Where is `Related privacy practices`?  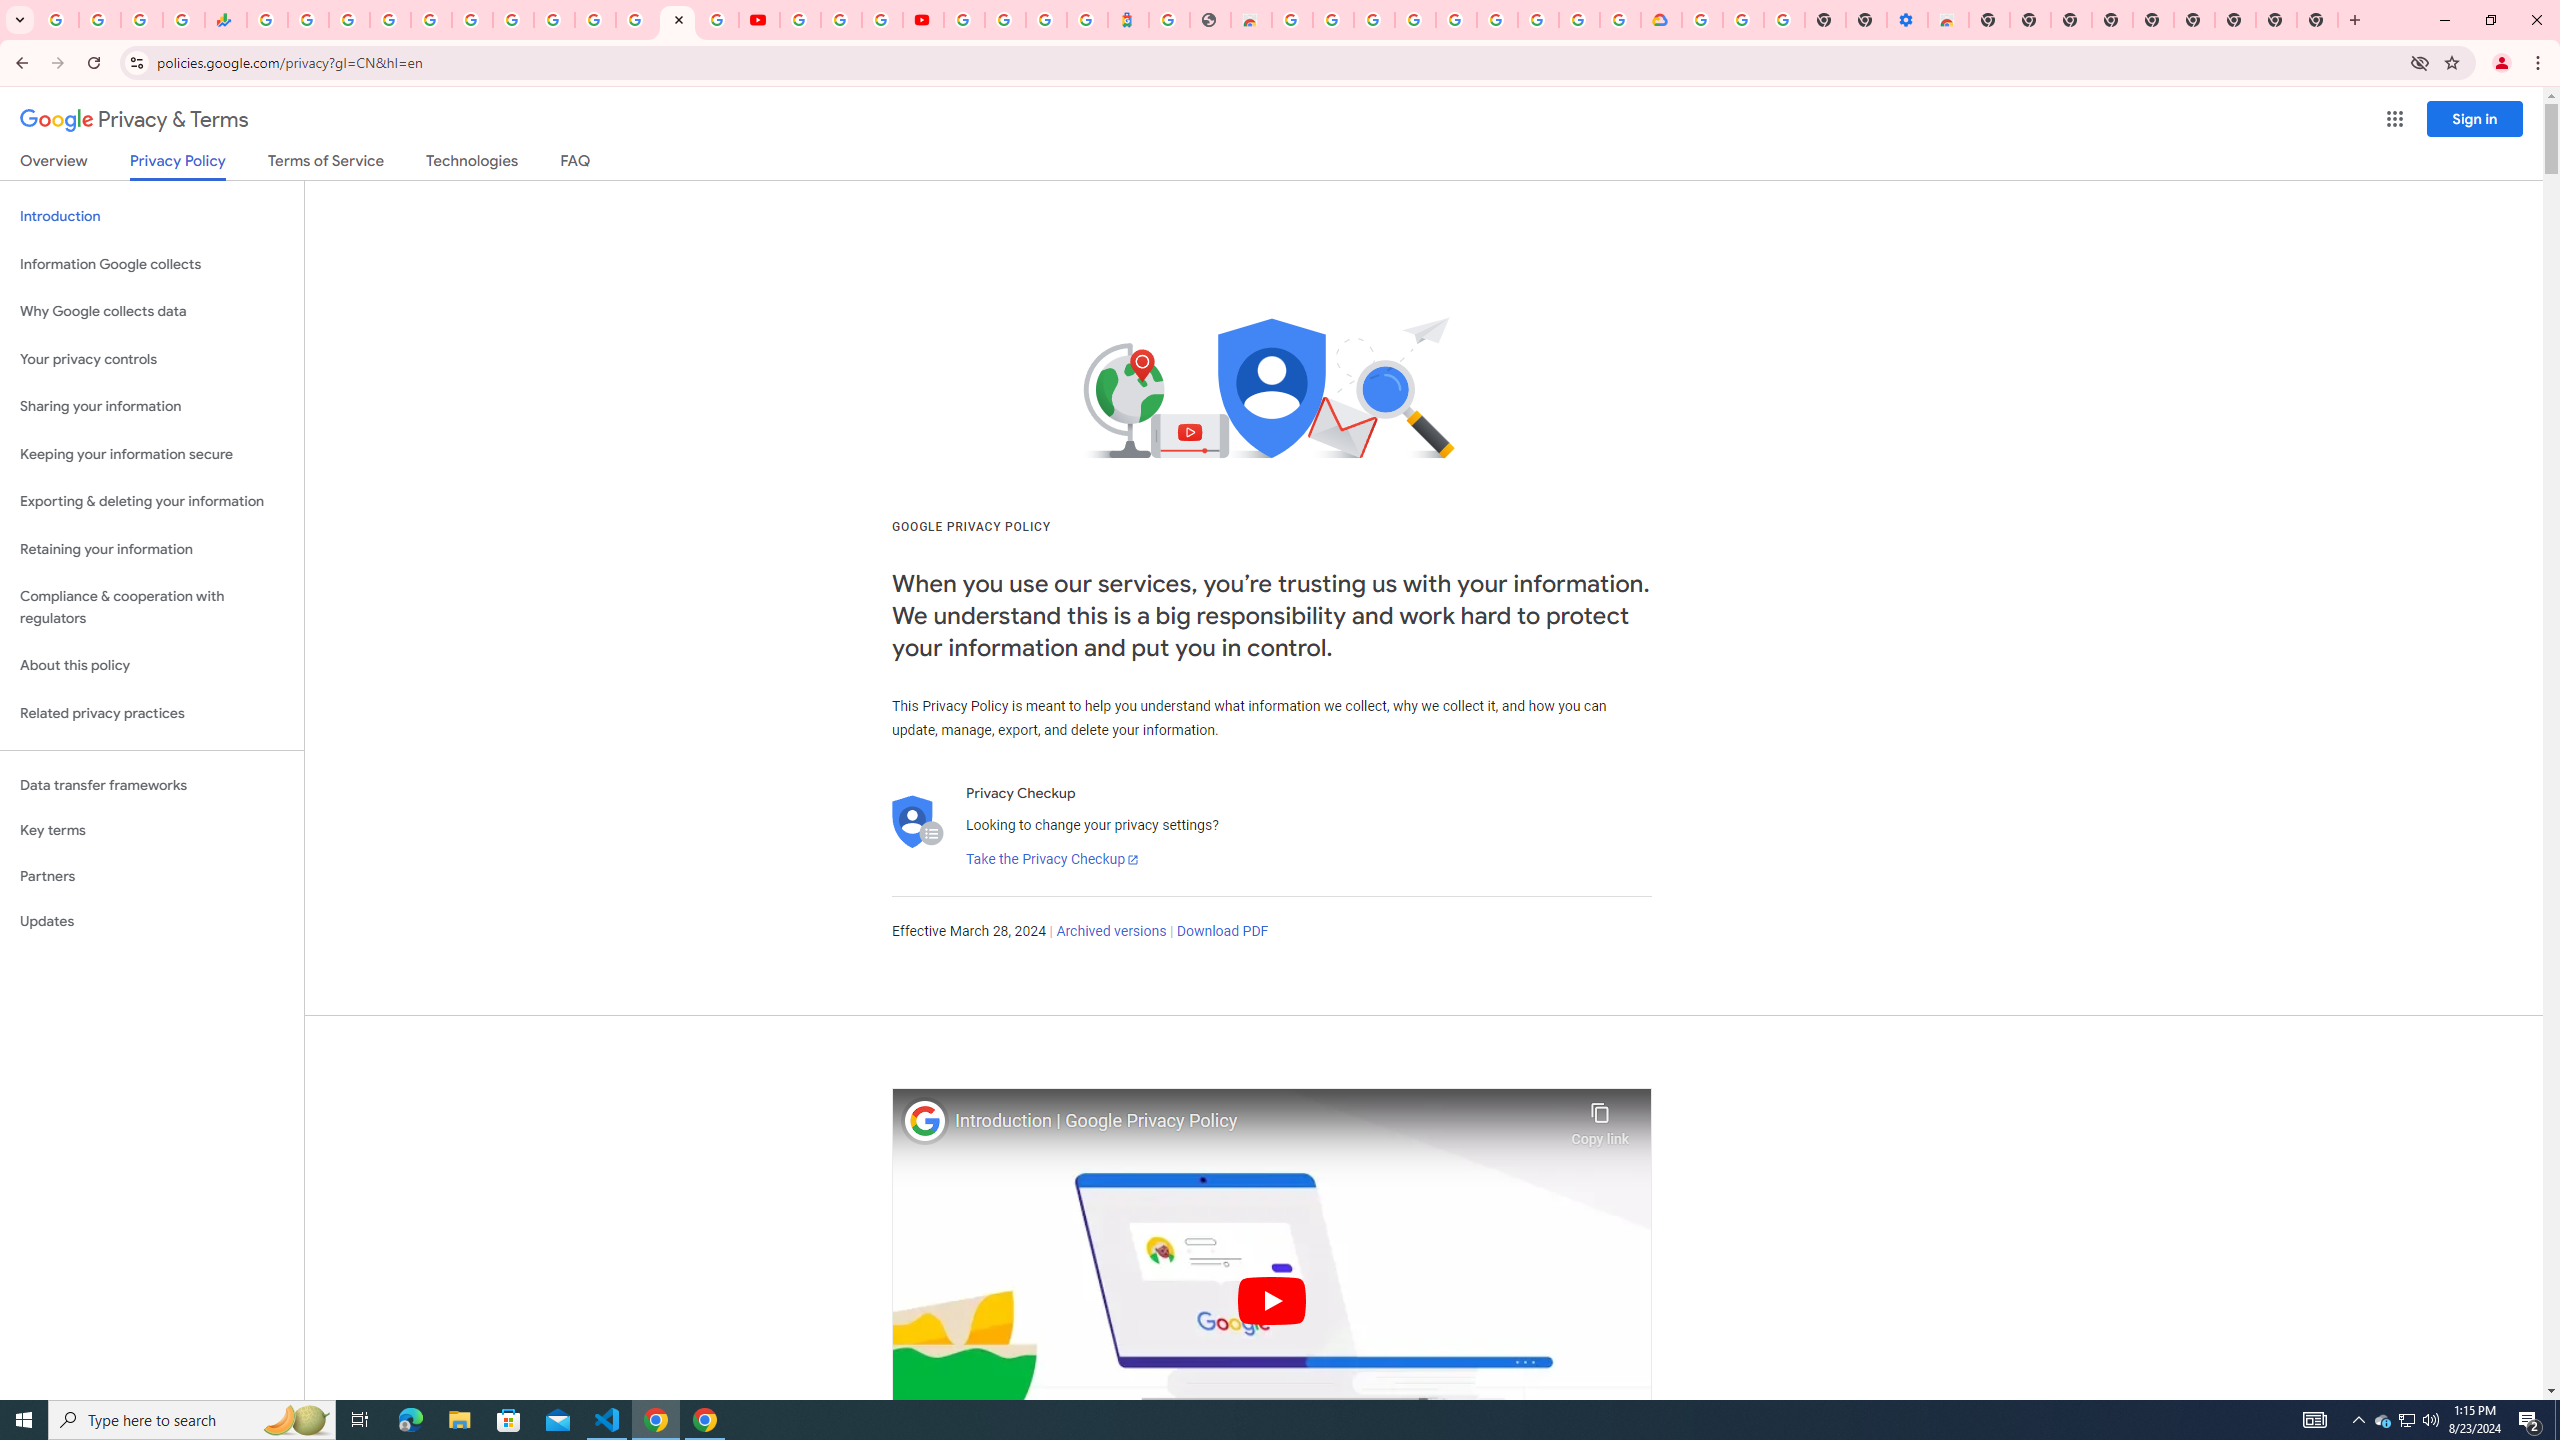
Related privacy practices is located at coordinates (152, 713).